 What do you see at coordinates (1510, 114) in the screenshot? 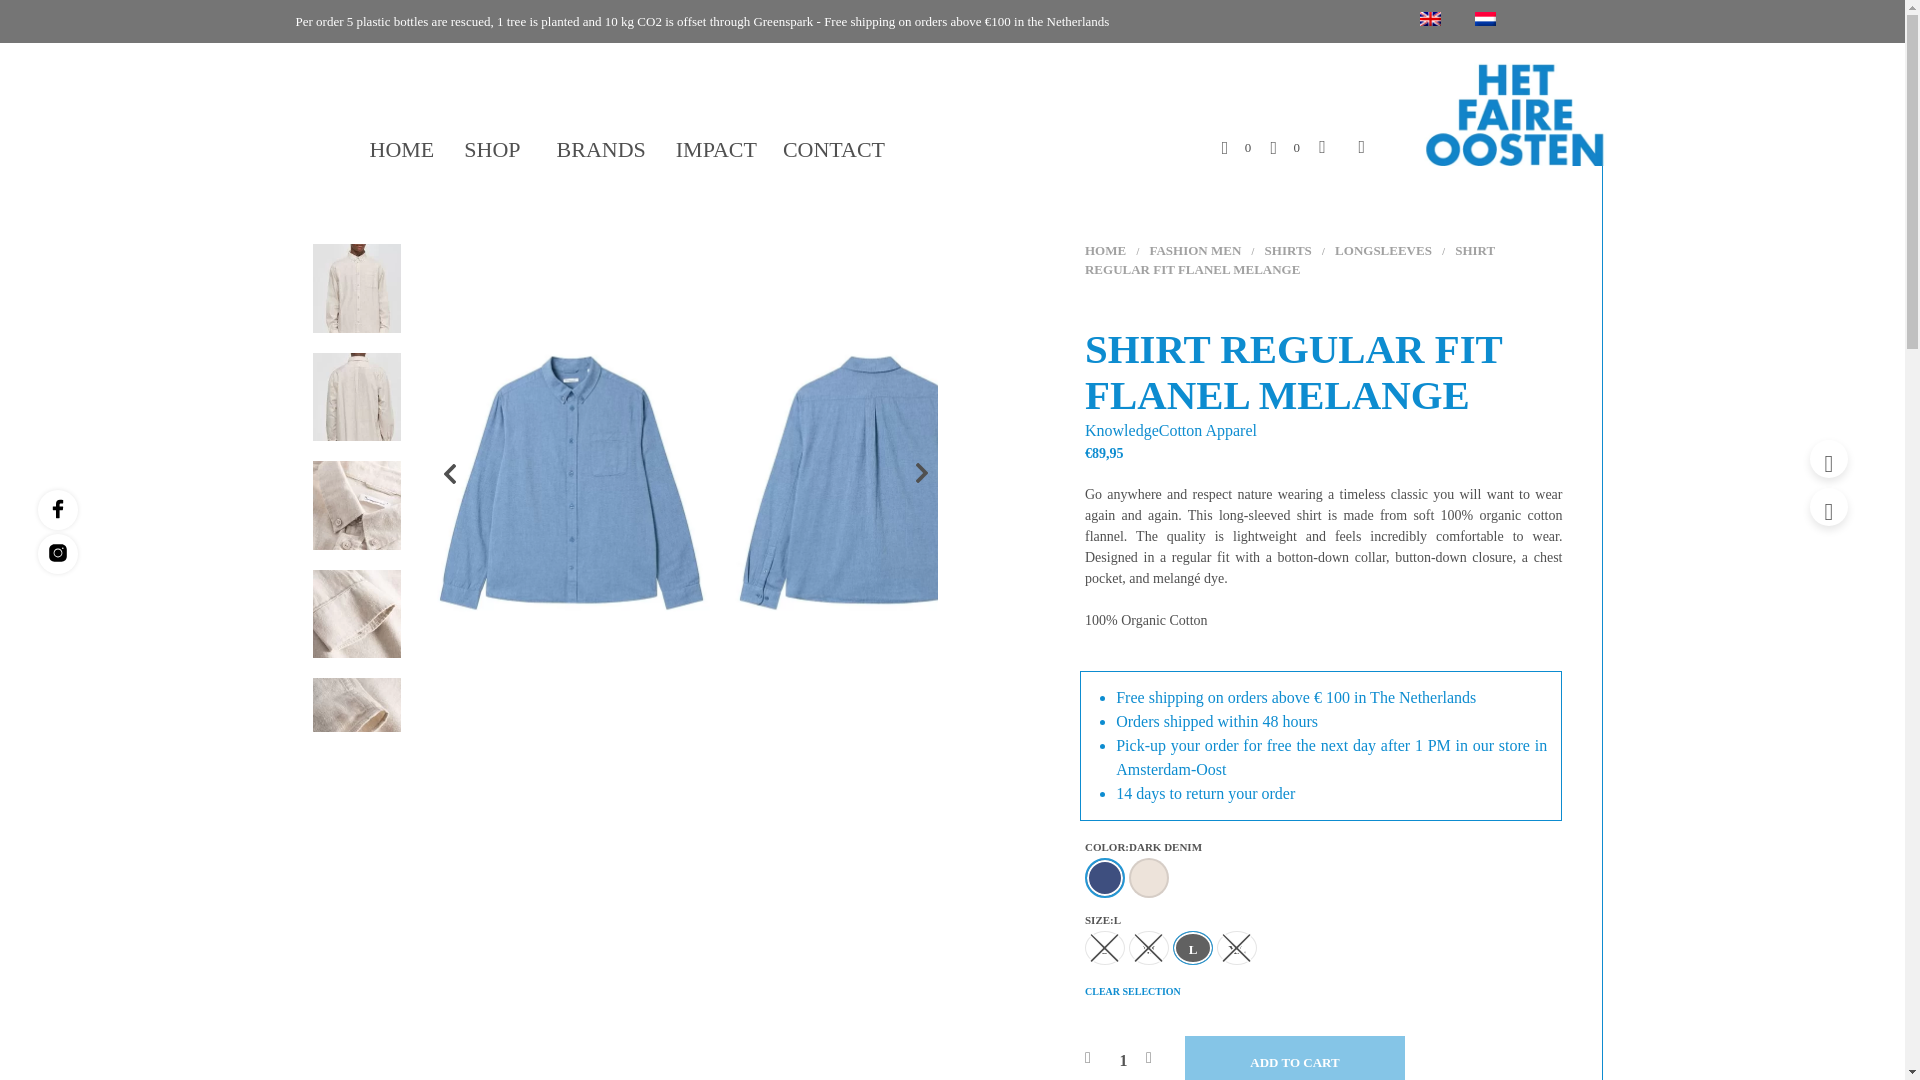
I see `House Of Impact` at bounding box center [1510, 114].